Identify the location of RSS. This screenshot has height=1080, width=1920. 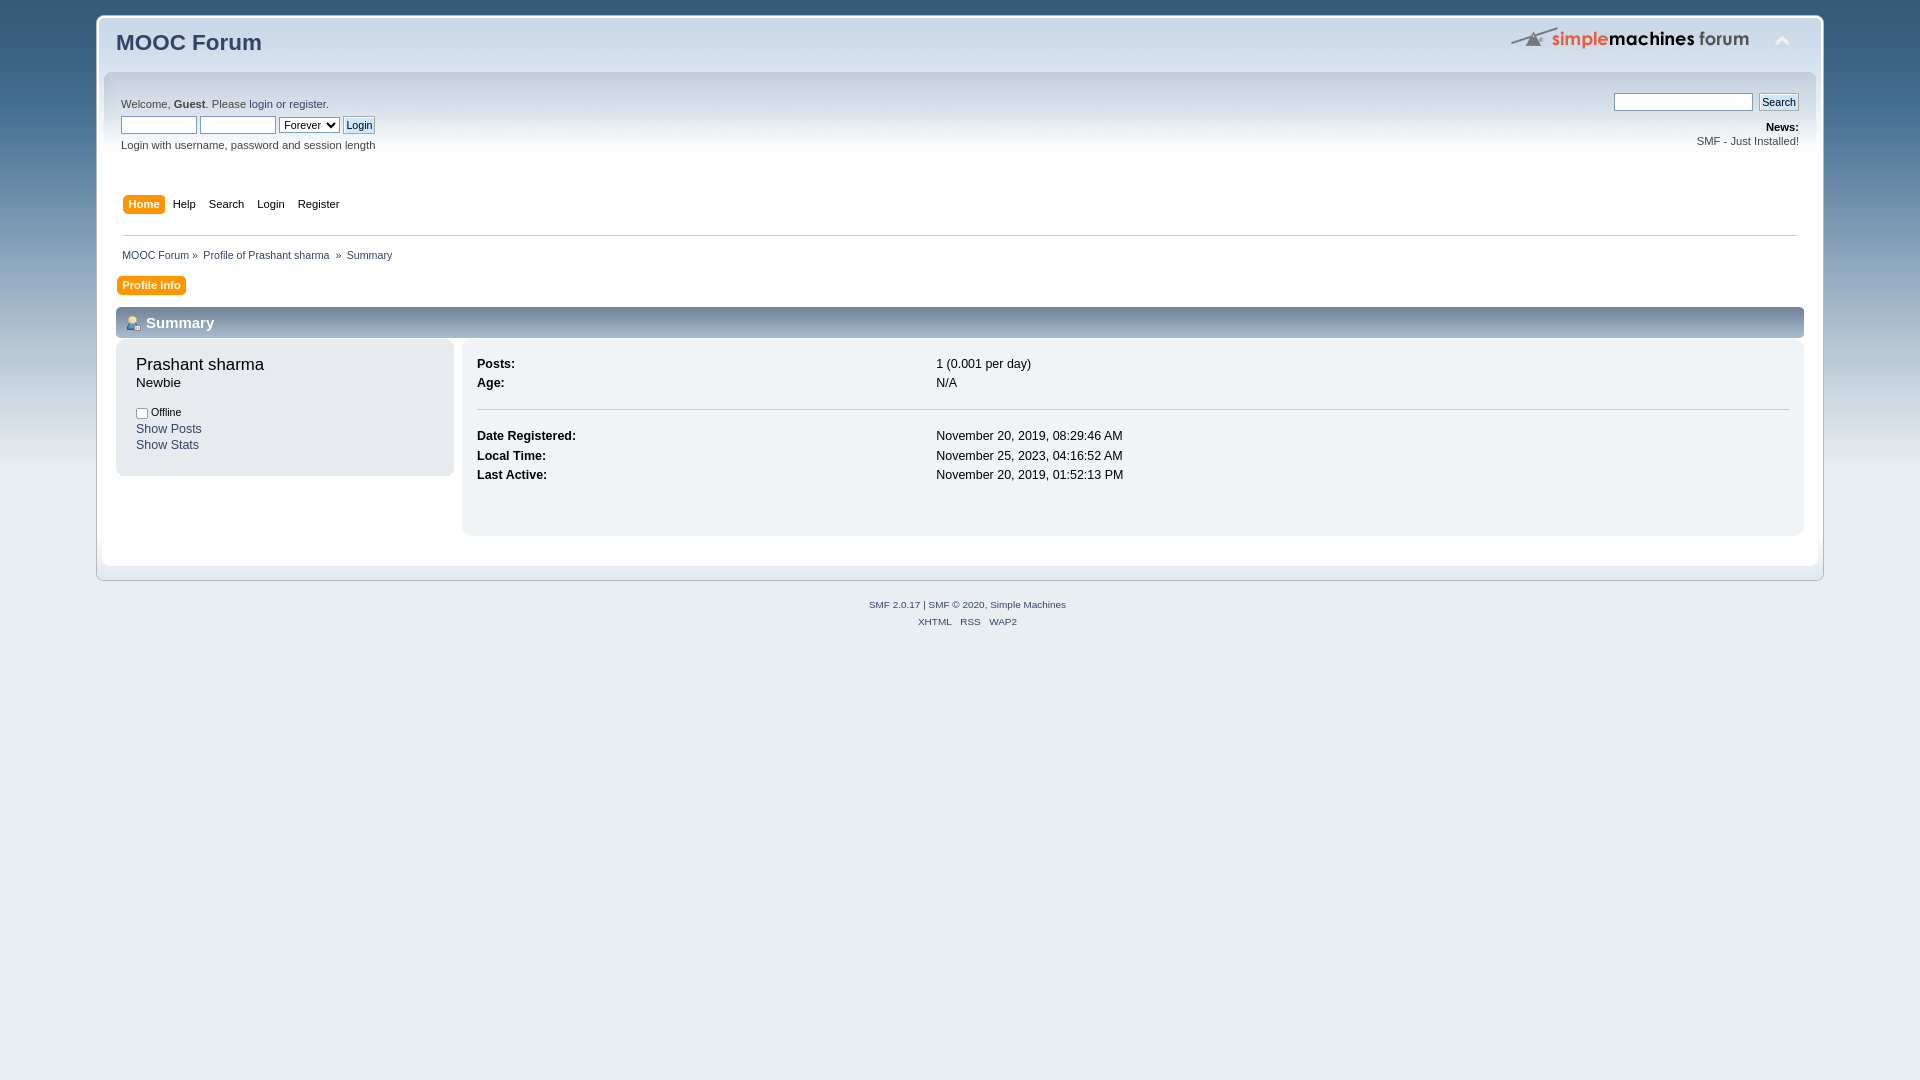
(970, 622).